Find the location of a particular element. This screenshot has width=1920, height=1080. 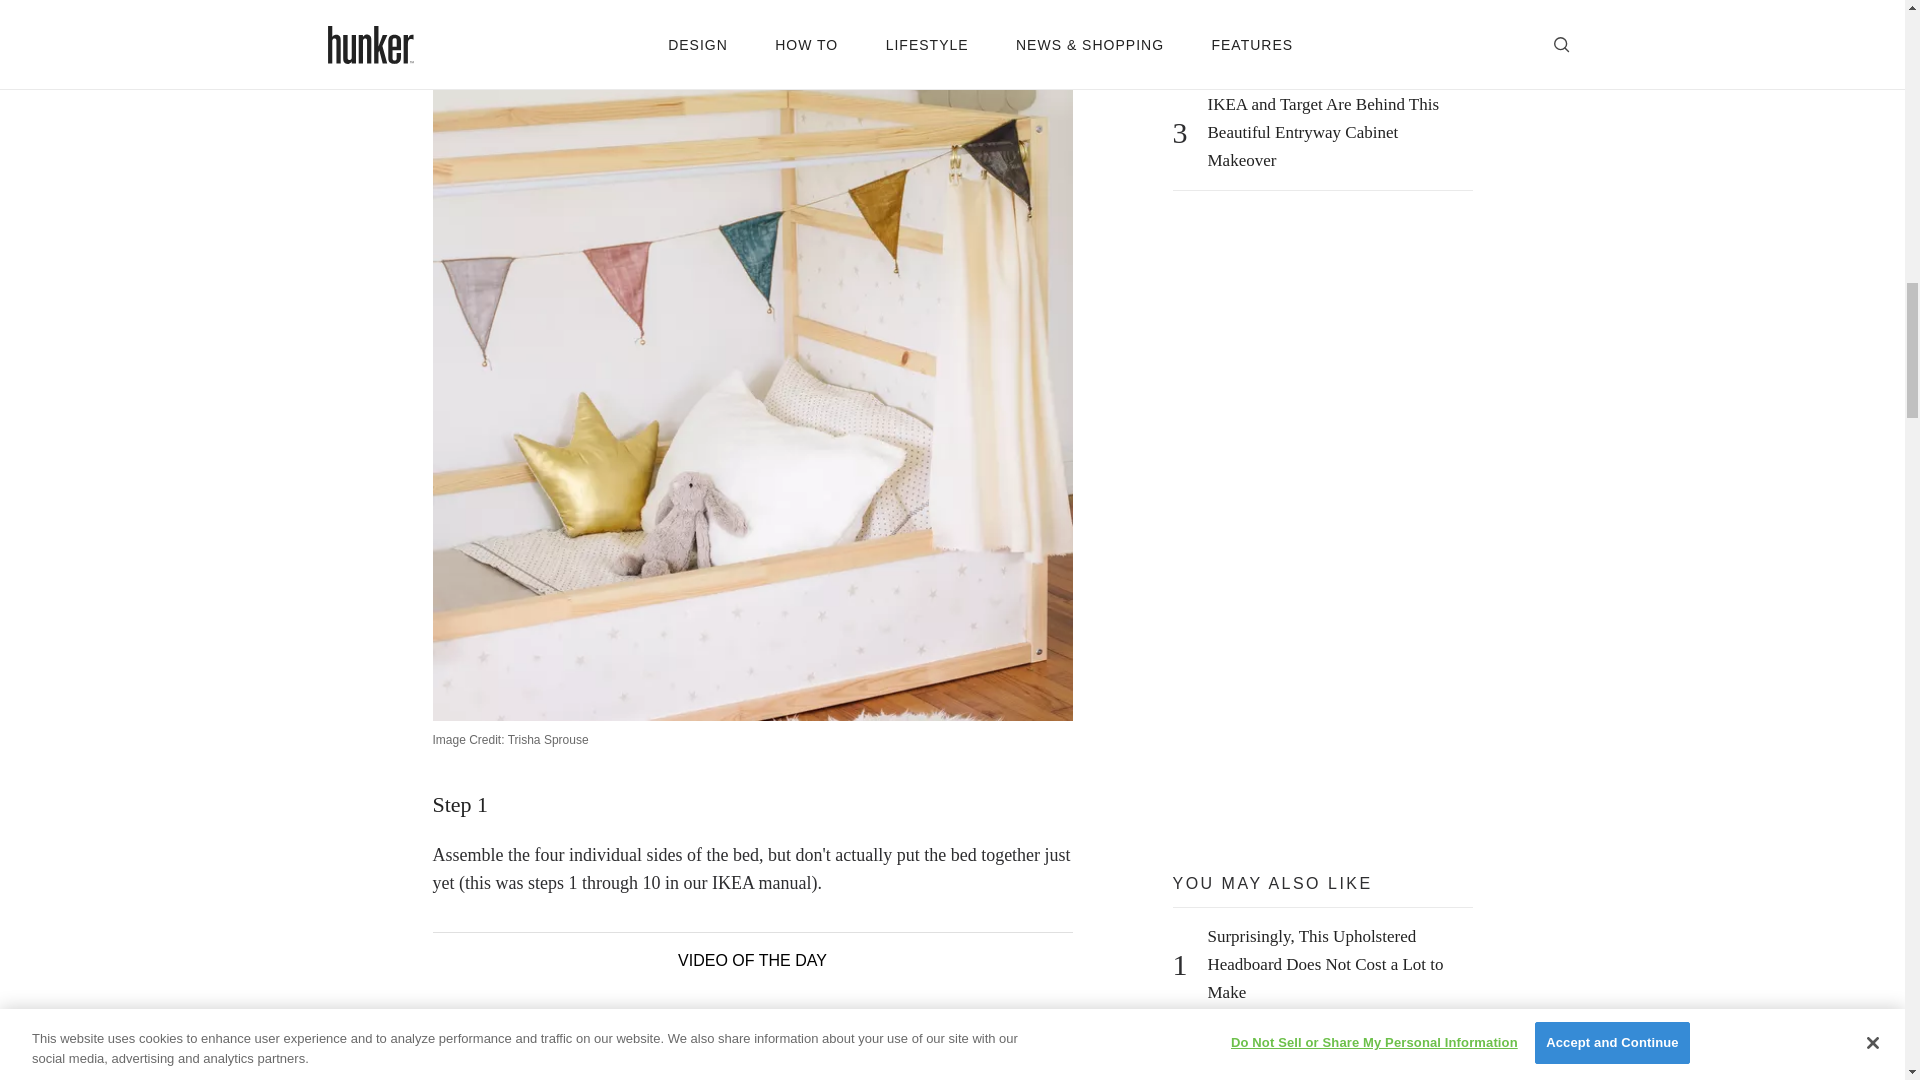

How to Hem Pants Using Iron-On Adhesive Tape is located at coordinates (1335, 1058).